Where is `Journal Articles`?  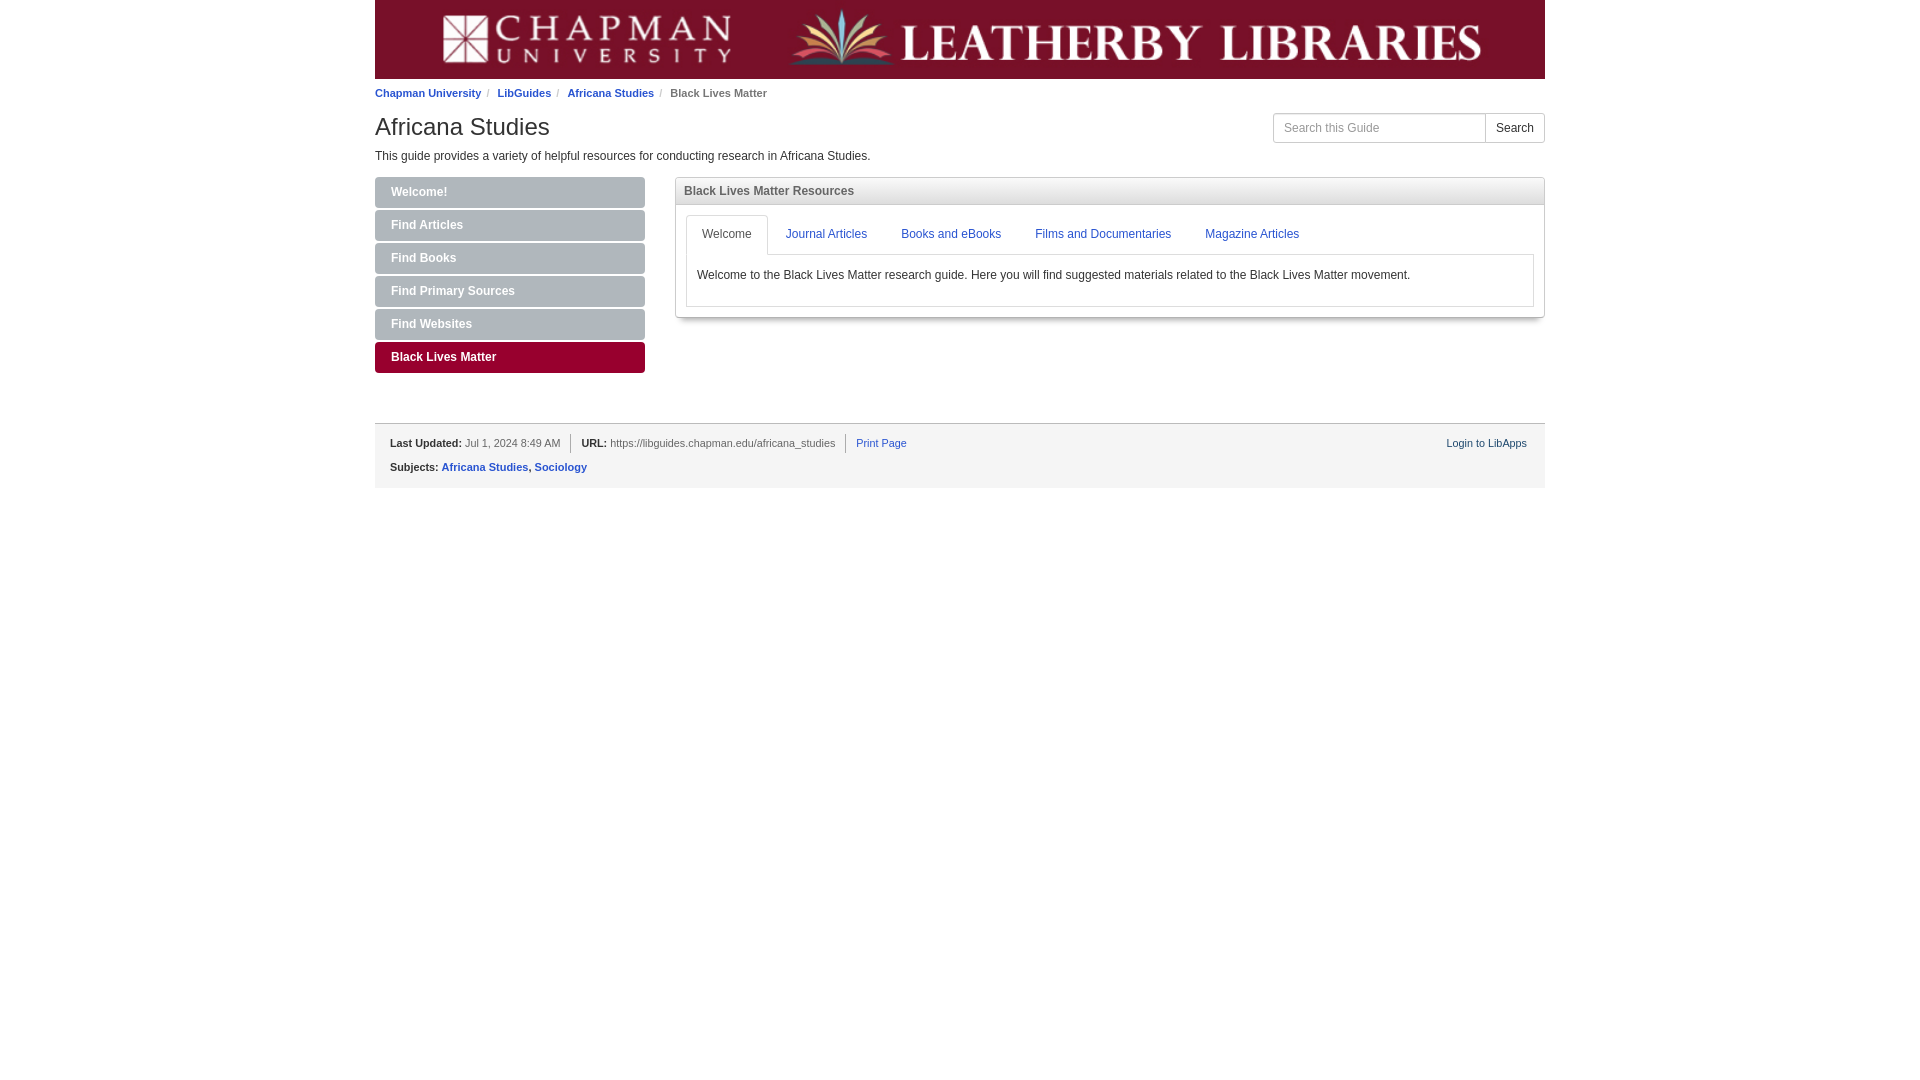 Journal Articles is located at coordinates (826, 234).